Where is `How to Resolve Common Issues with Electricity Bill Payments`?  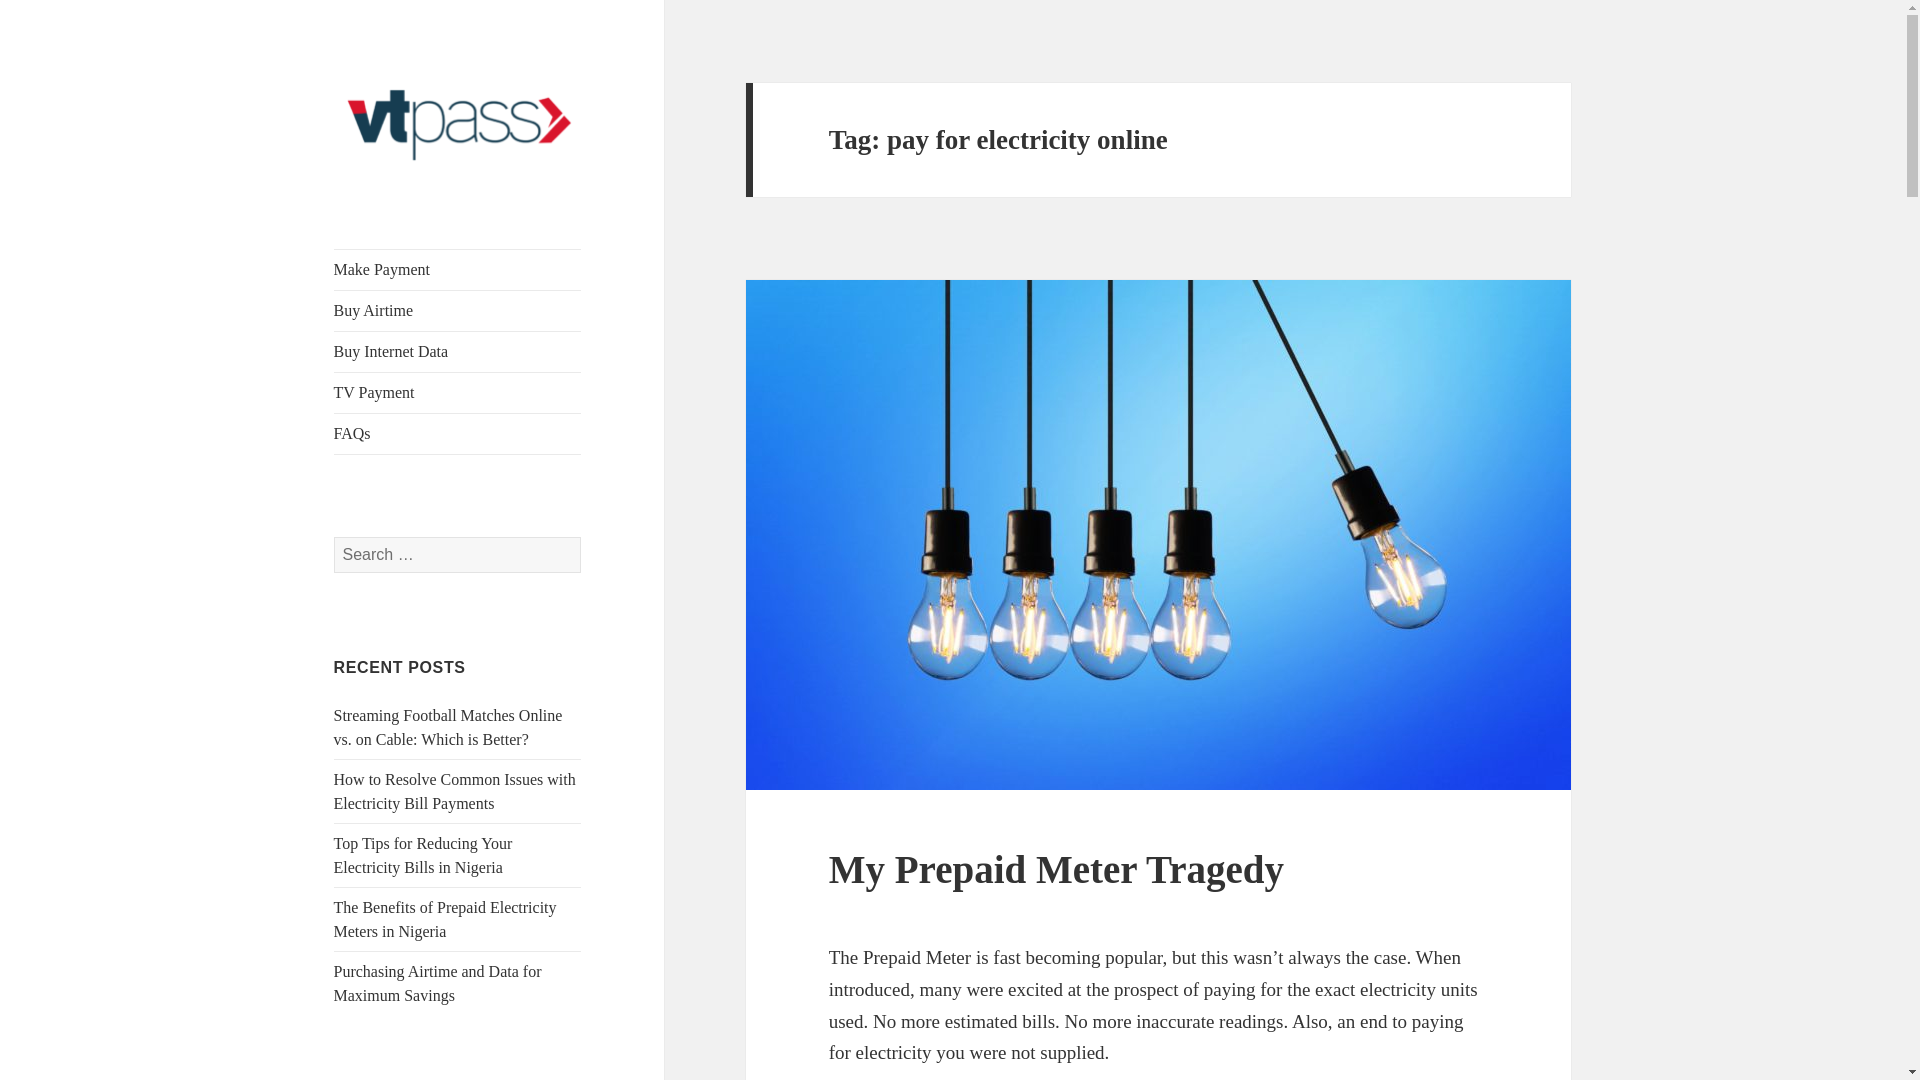
How to Resolve Common Issues with Electricity Bill Payments is located at coordinates (455, 792).